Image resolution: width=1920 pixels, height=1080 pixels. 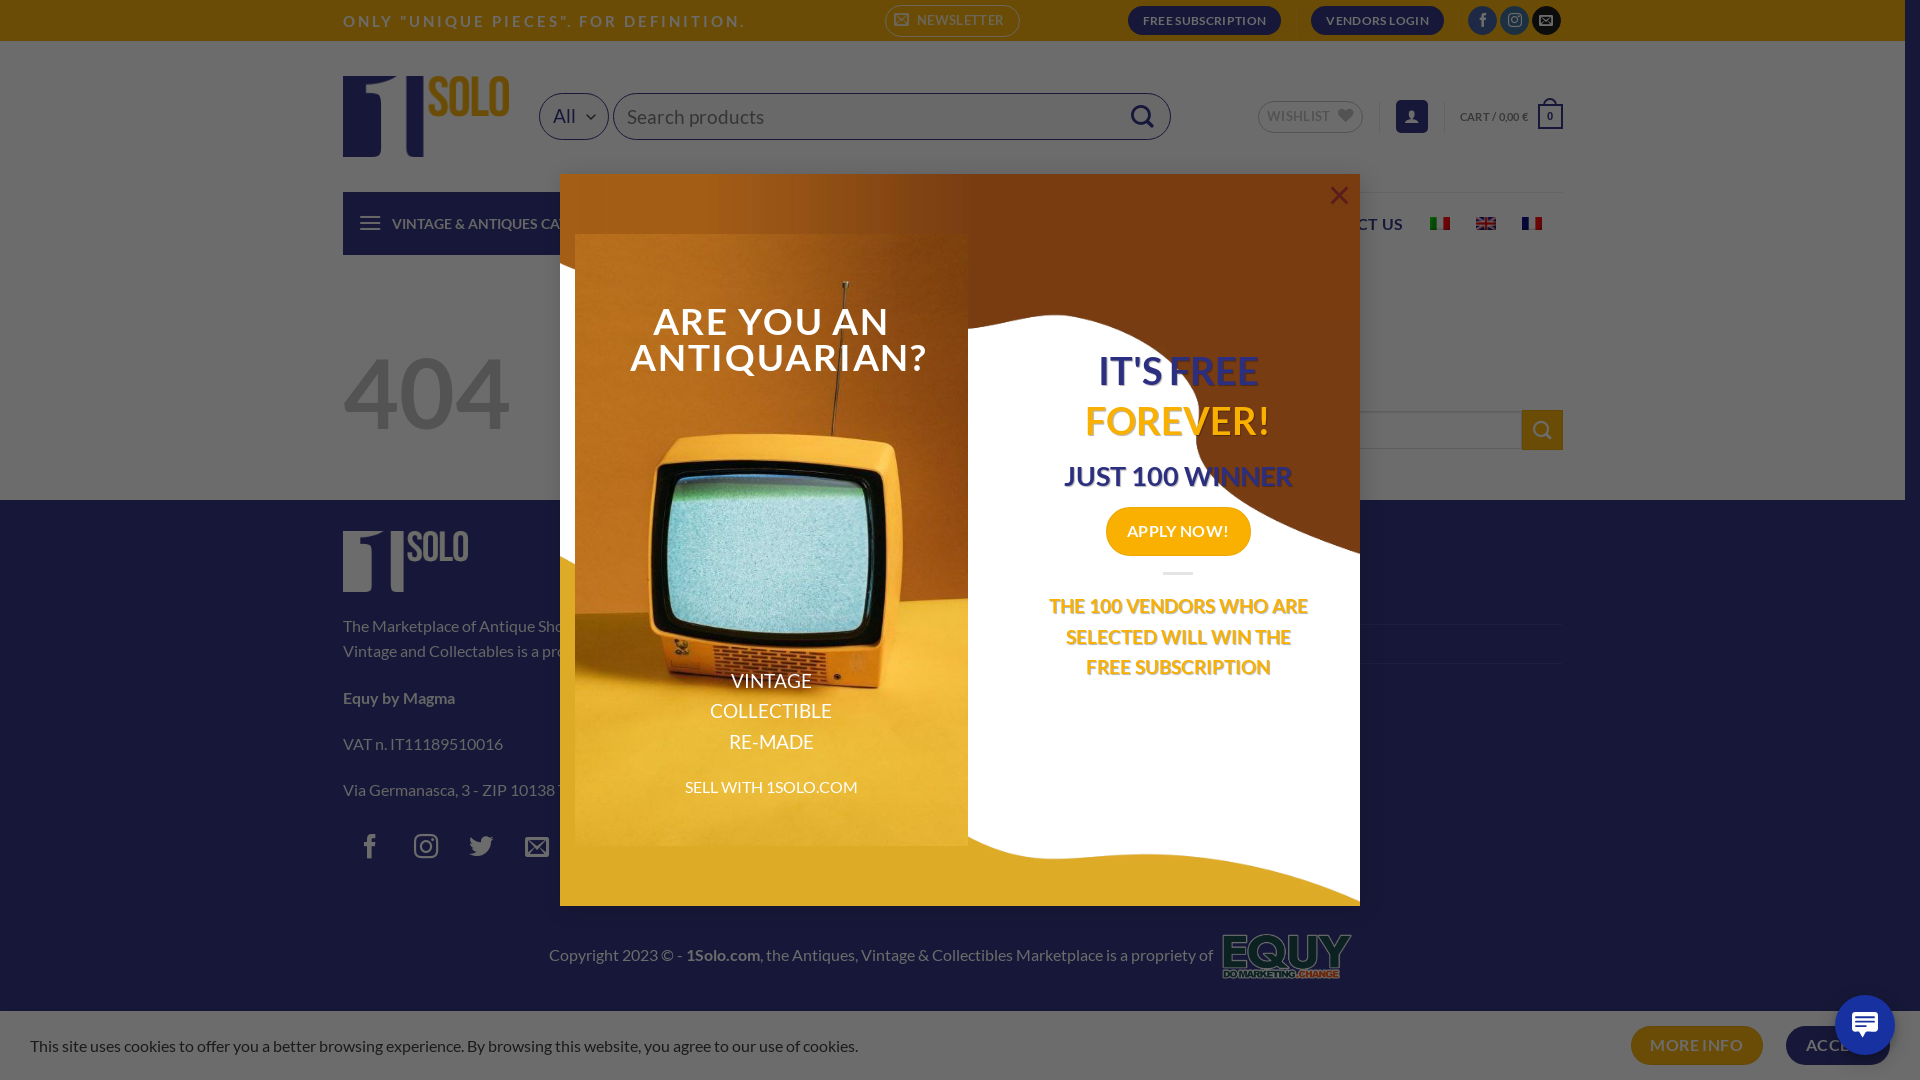 I want to click on 1Solo | Vintage Antiquariato Handmade, so click(x=425, y=116).